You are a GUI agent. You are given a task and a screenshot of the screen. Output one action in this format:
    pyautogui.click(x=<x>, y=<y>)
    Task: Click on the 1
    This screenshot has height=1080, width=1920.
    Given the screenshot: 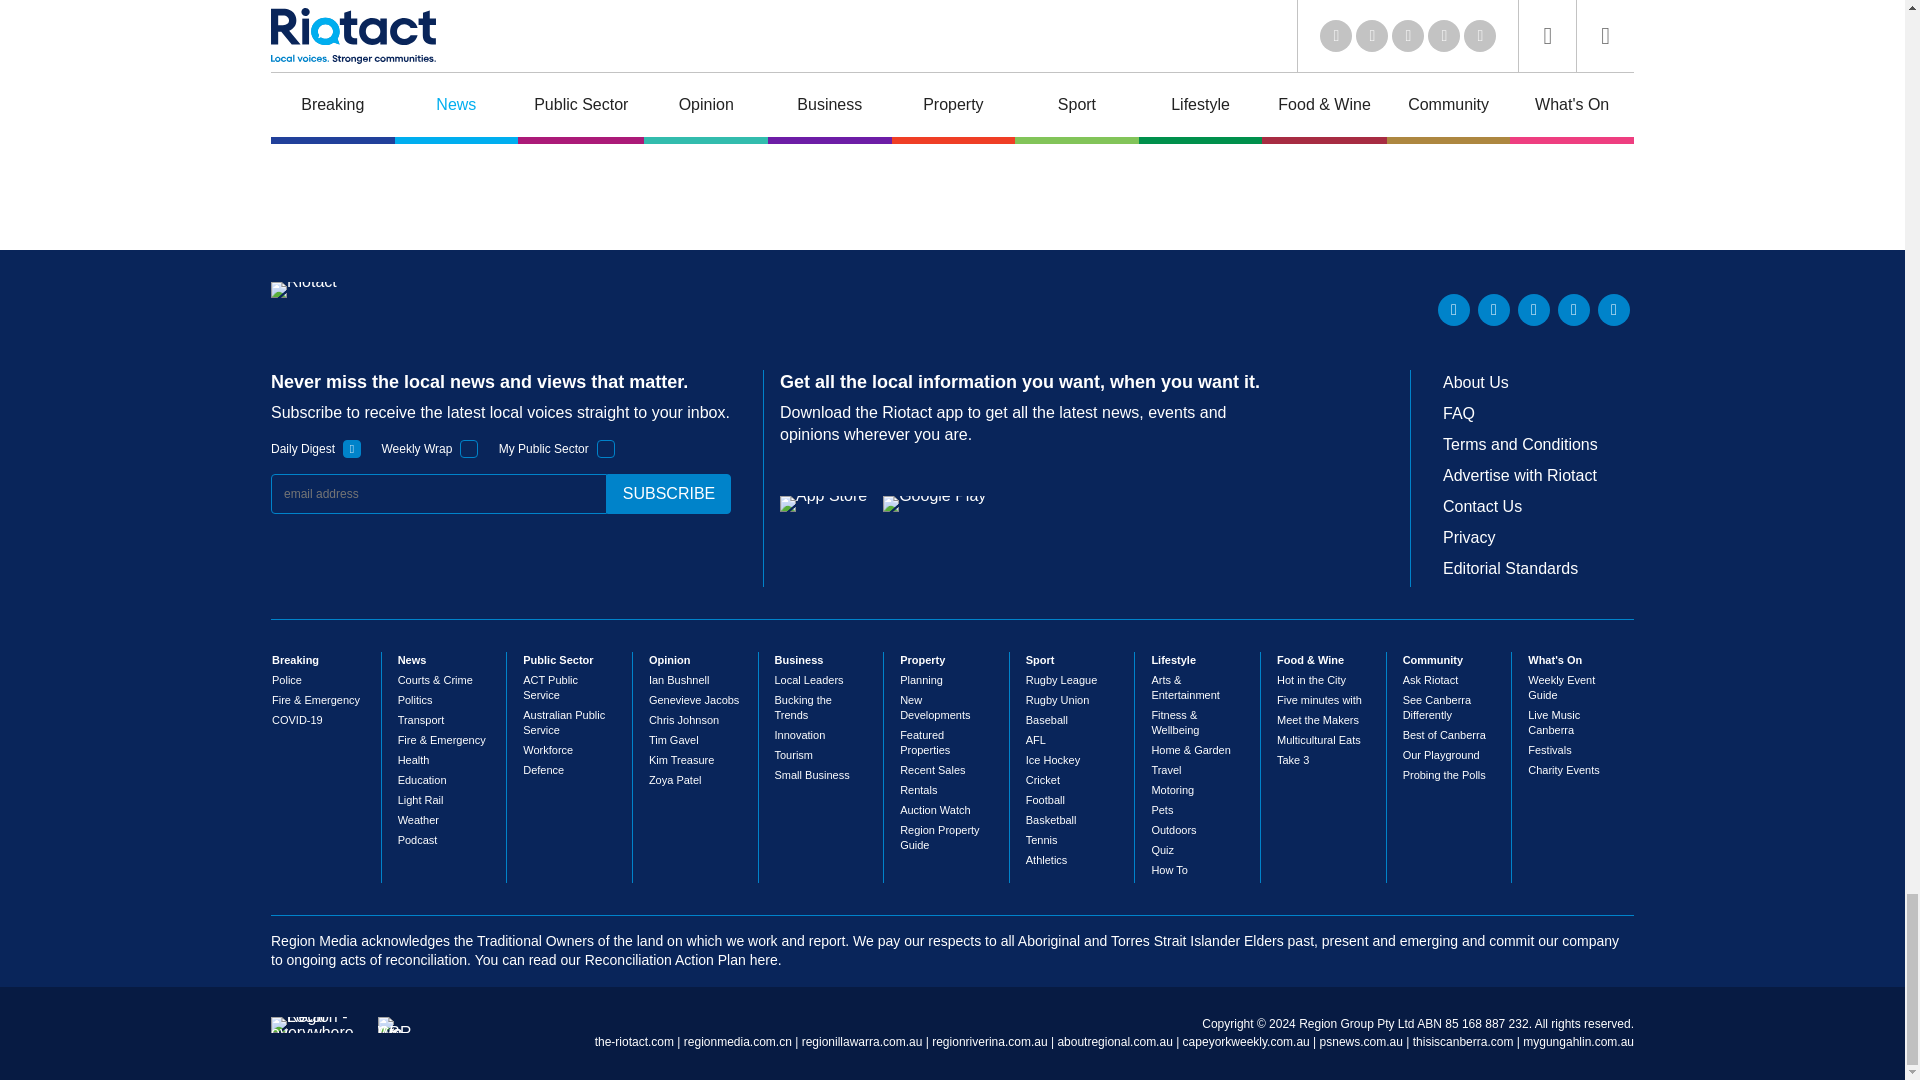 What is the action you would take?
    pyautogui.click(x=606, y=448)
    